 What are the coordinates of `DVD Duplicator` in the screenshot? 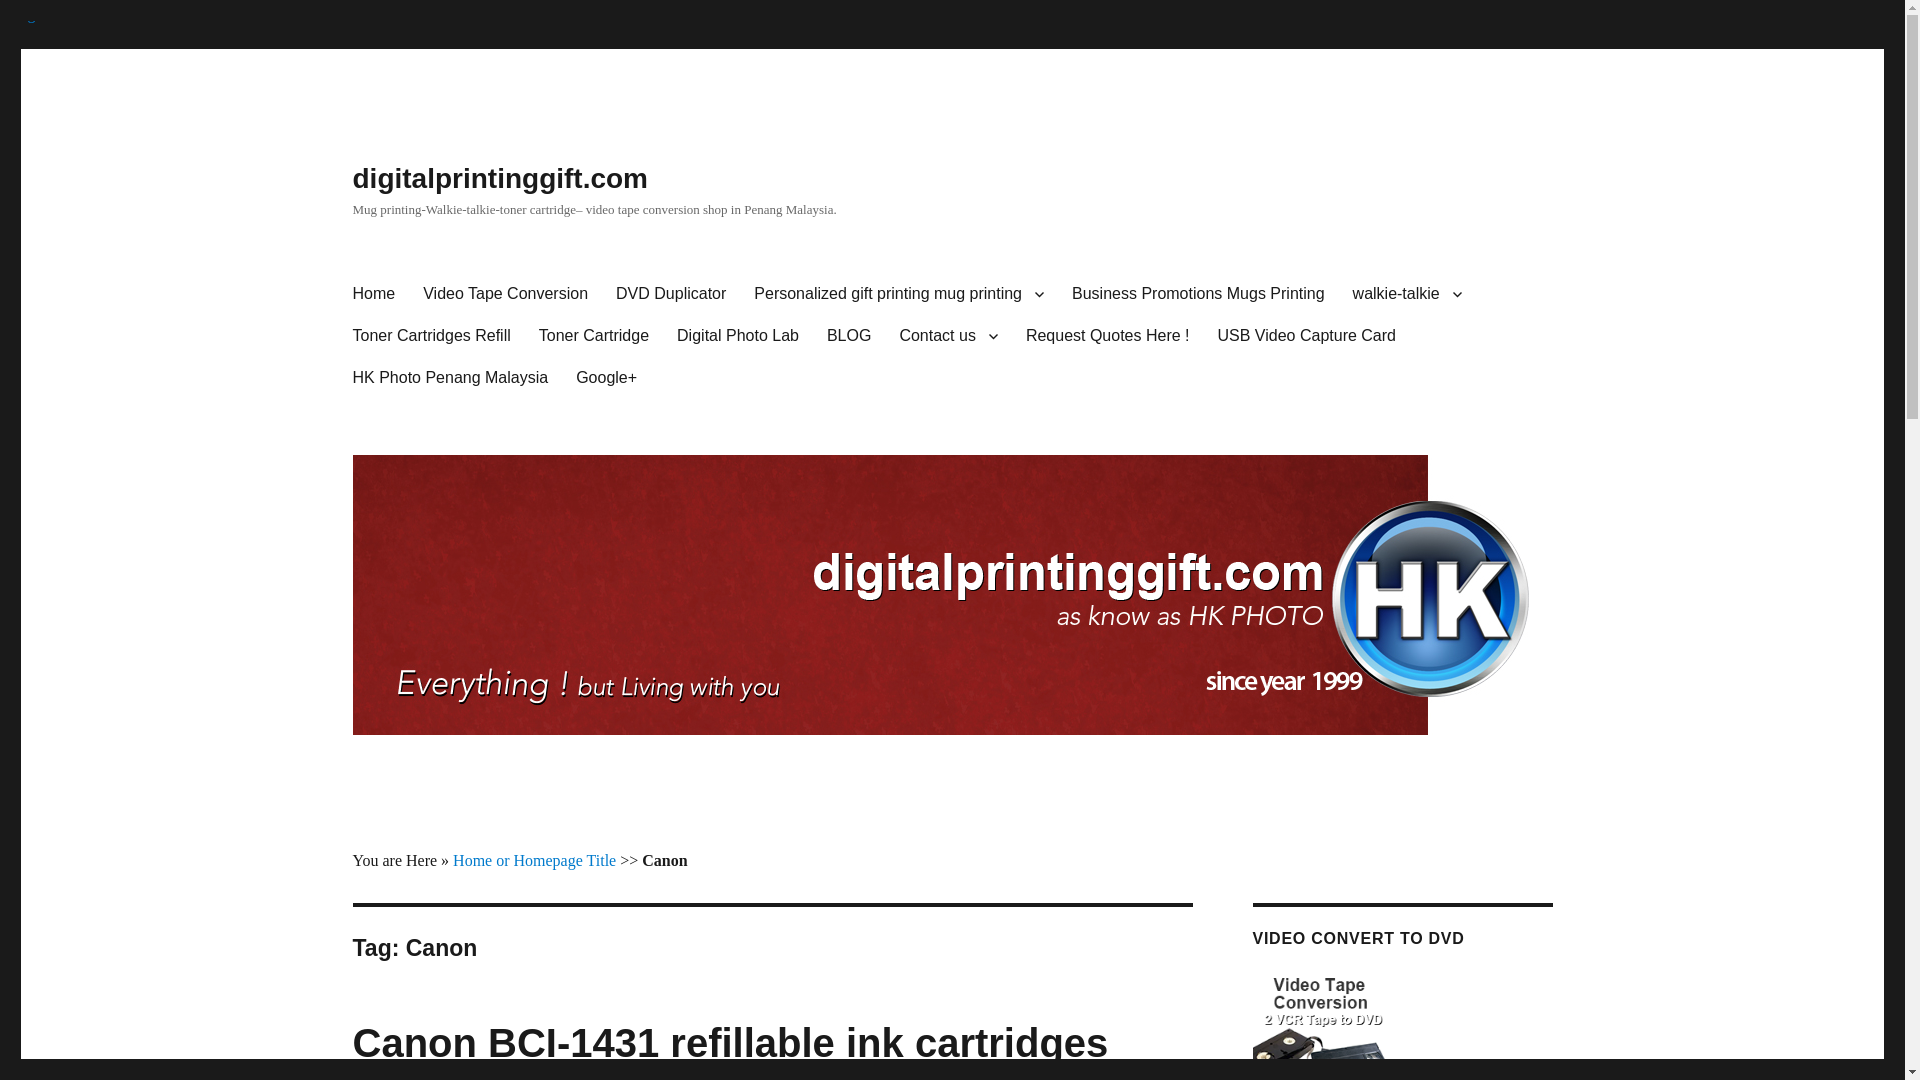 It's located at (670, 294).